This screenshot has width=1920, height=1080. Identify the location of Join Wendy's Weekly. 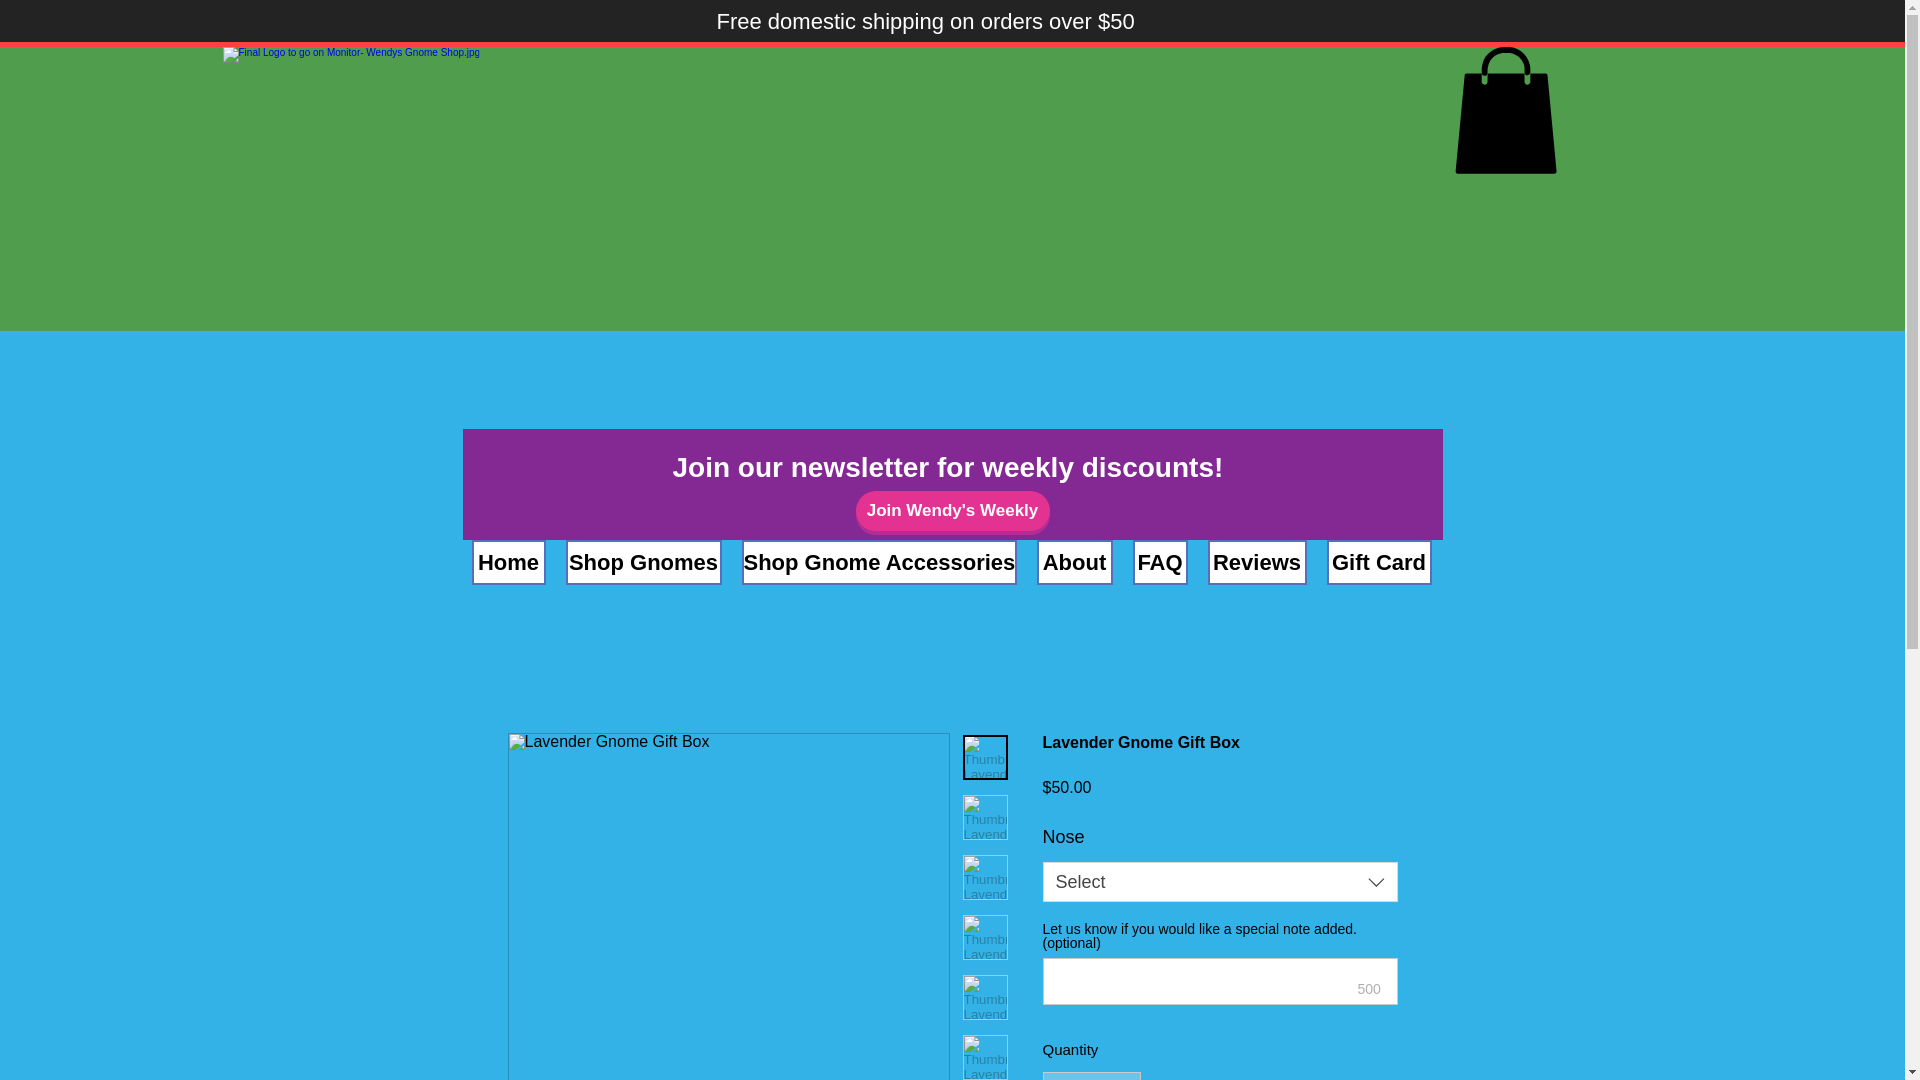
(953, 511).